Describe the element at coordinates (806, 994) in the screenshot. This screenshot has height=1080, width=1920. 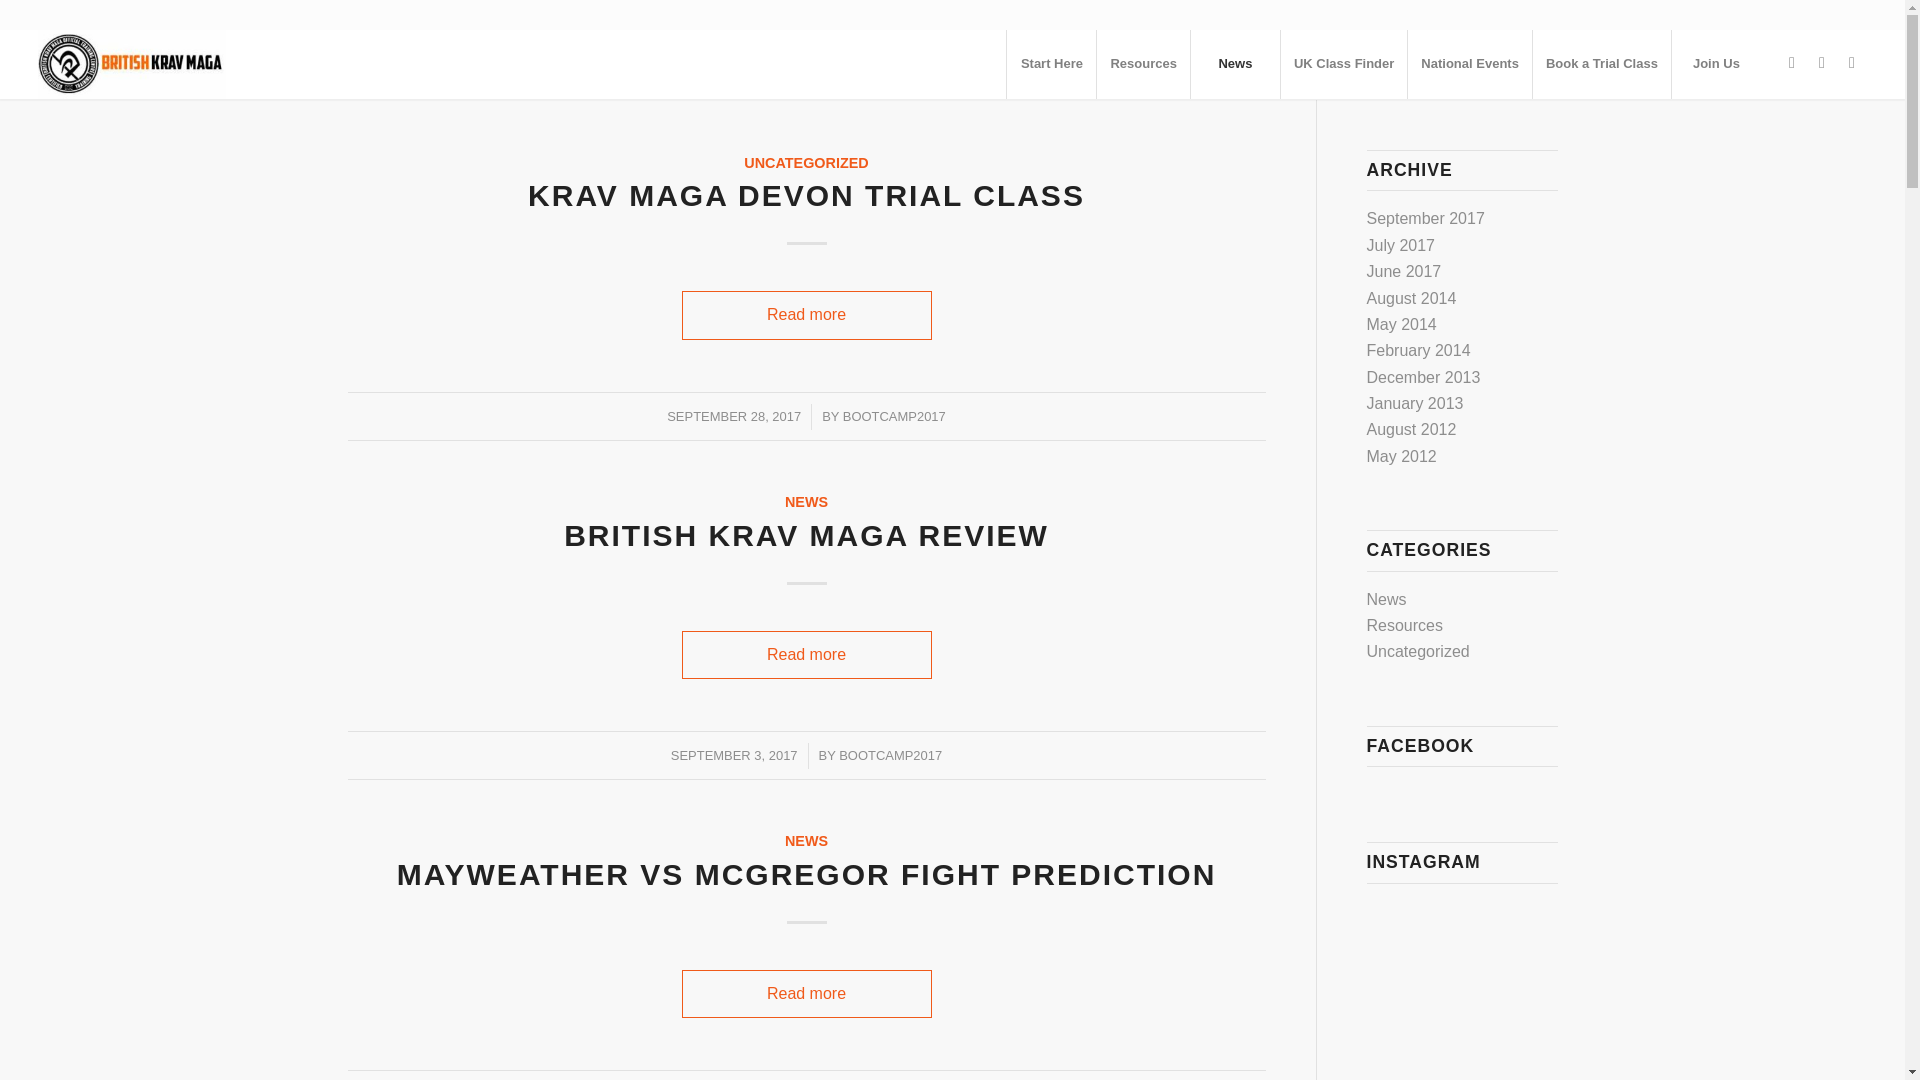
I see `Read more` at that location.